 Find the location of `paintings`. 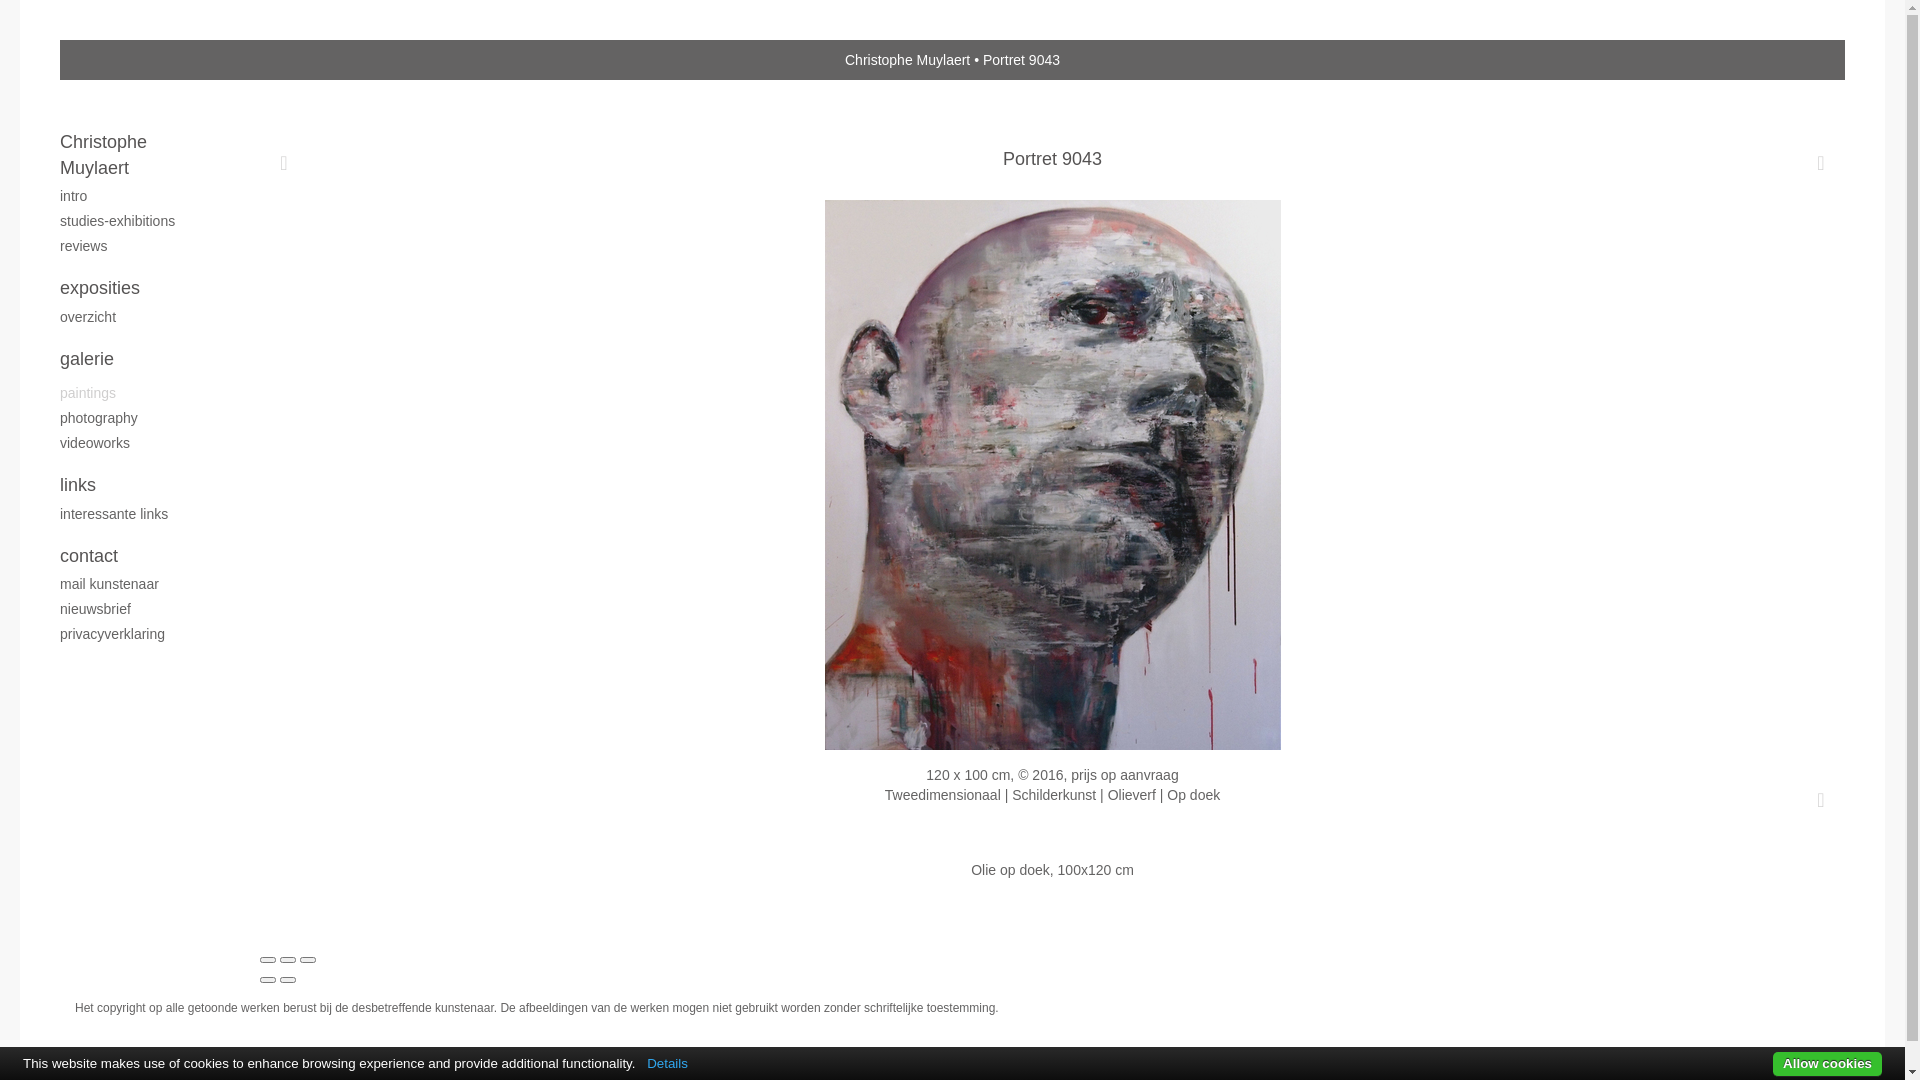

paintings is located at coordinates (140, 393).